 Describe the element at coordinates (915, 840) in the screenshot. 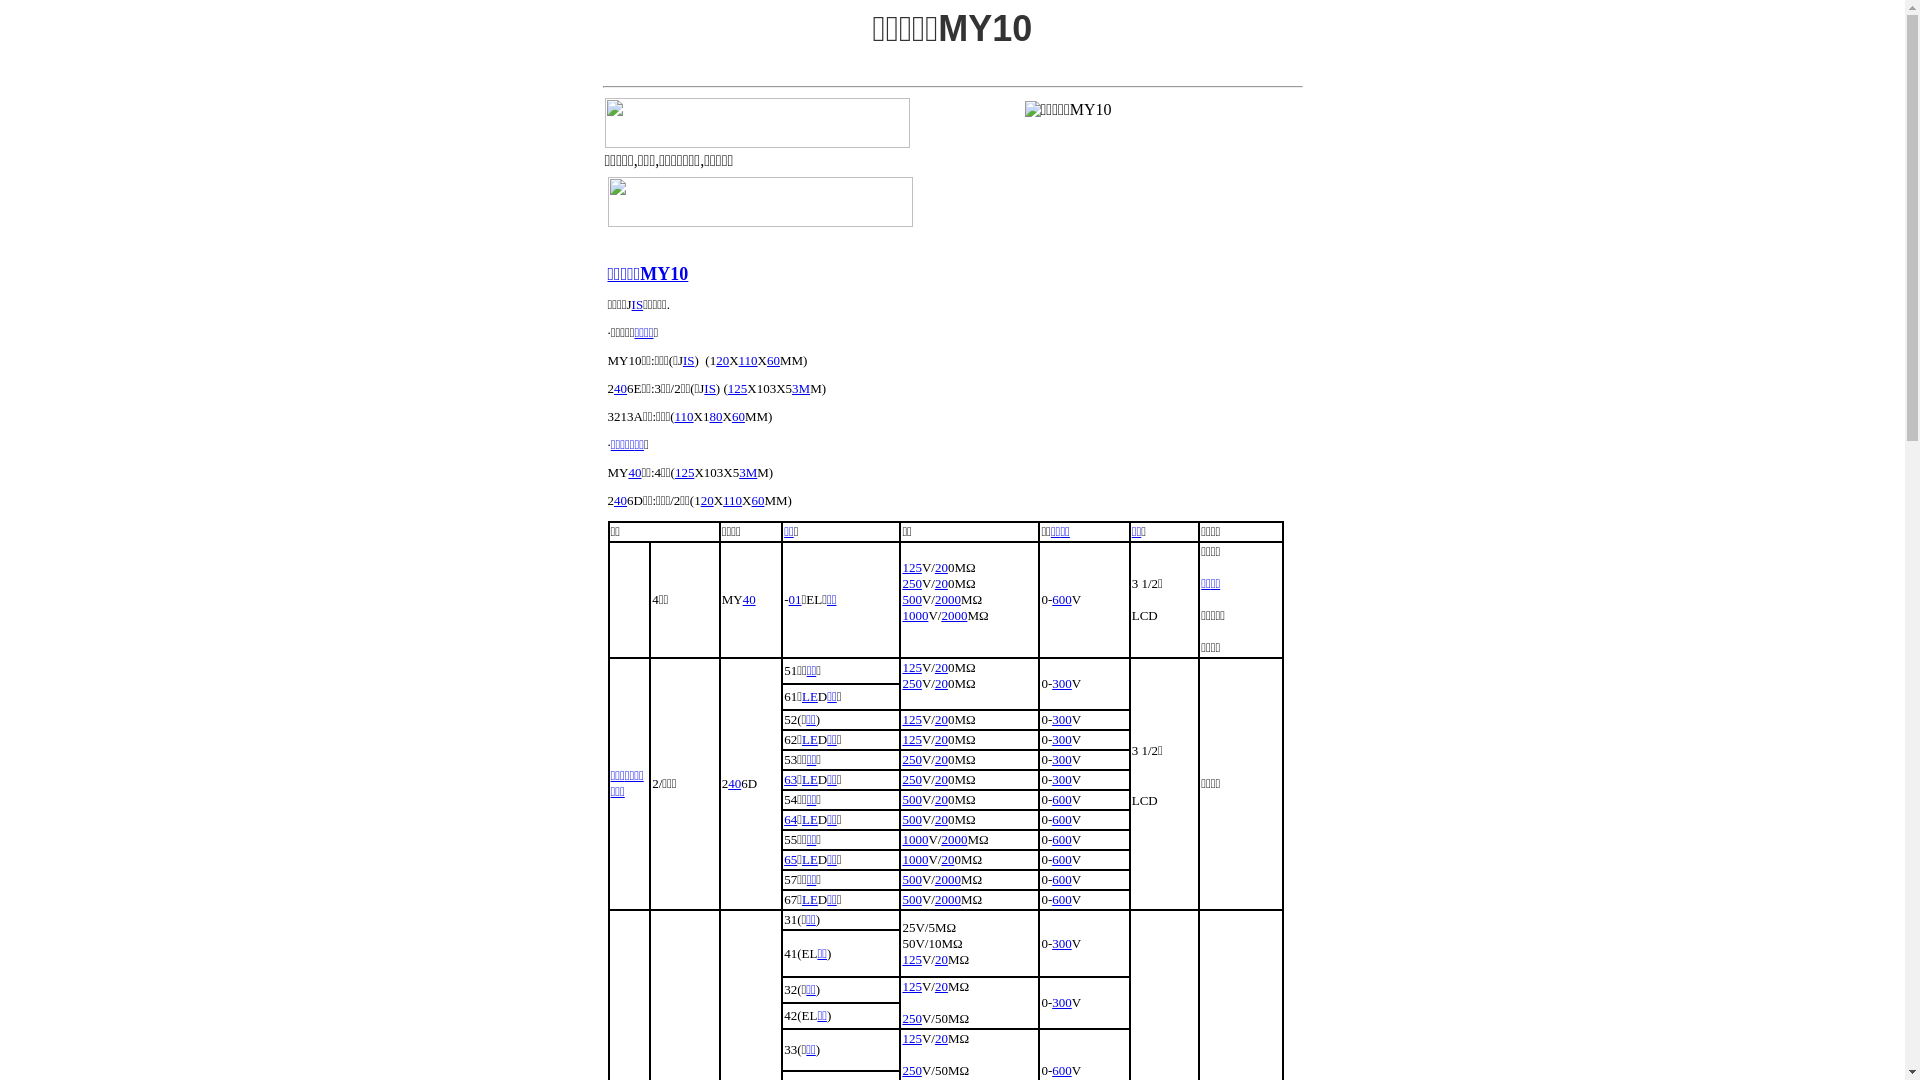

I see `1000` at that location.